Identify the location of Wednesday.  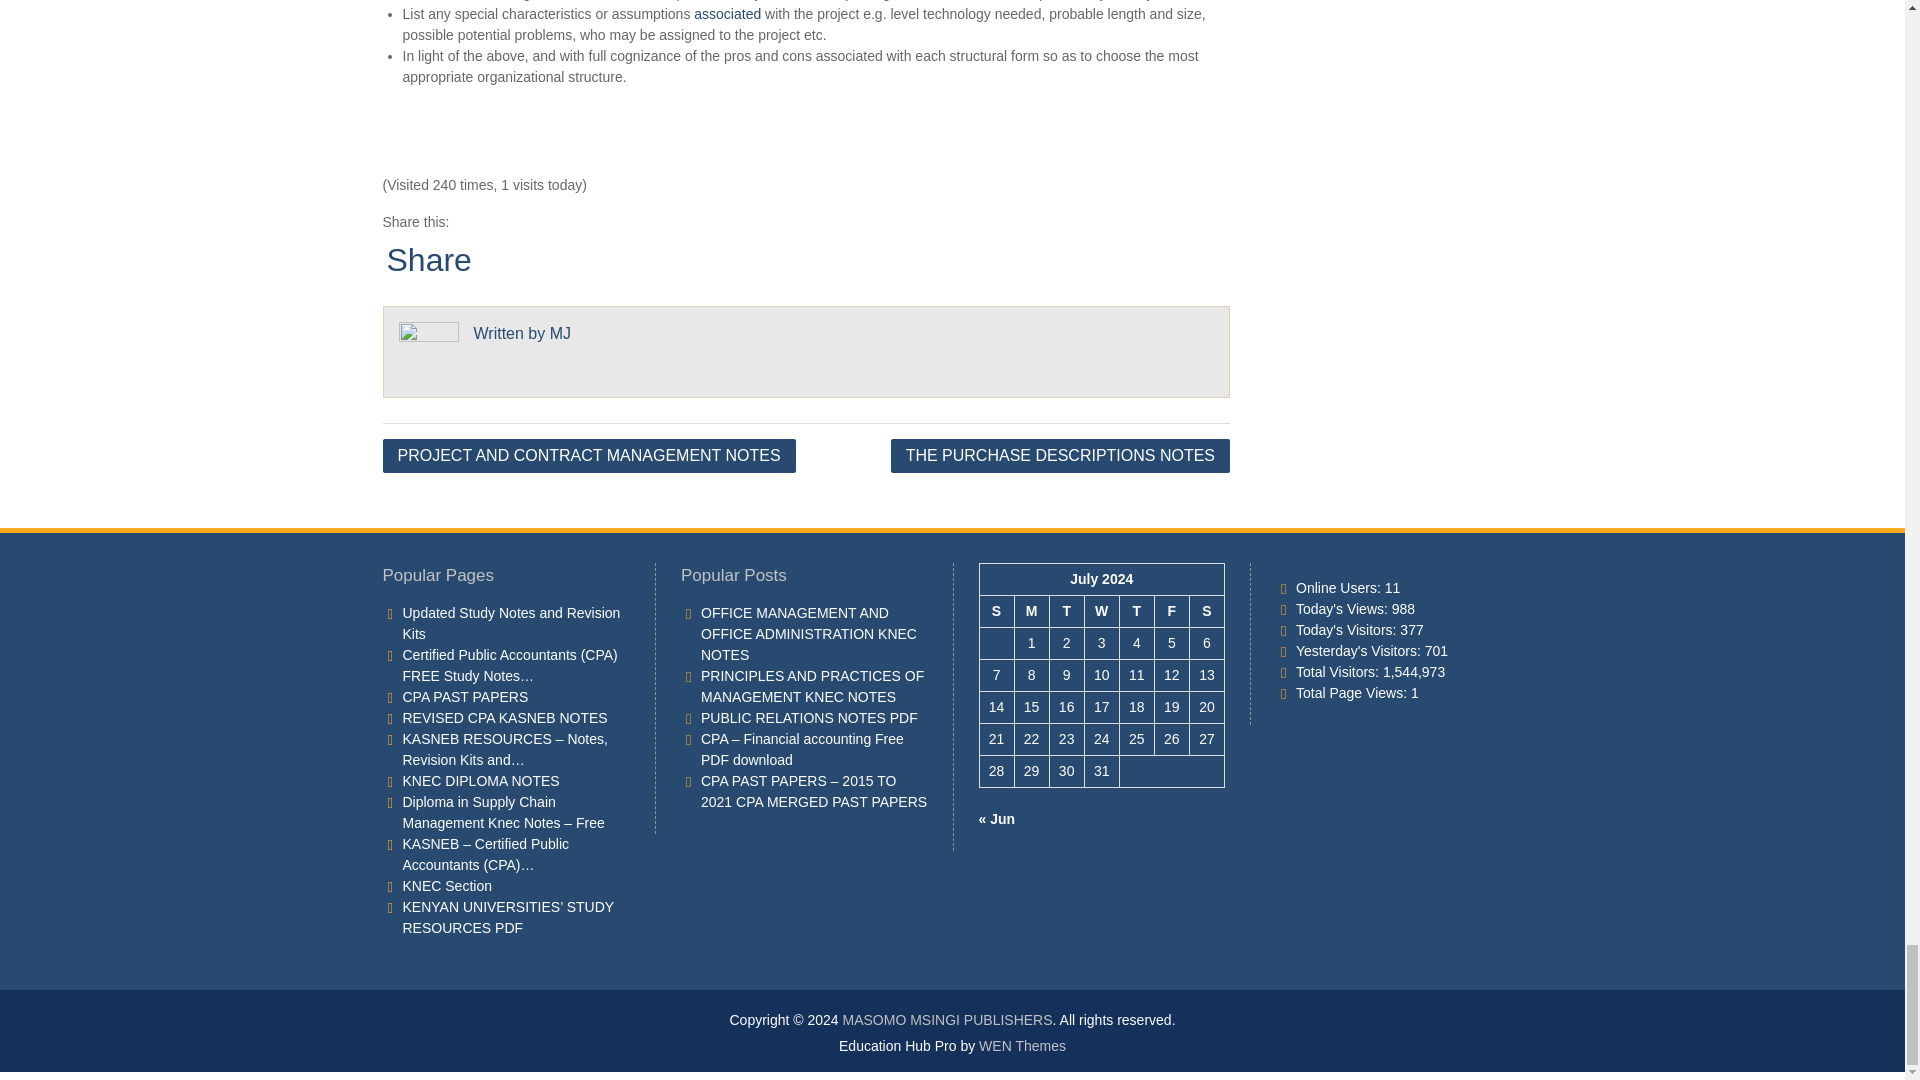
(1102, 611).